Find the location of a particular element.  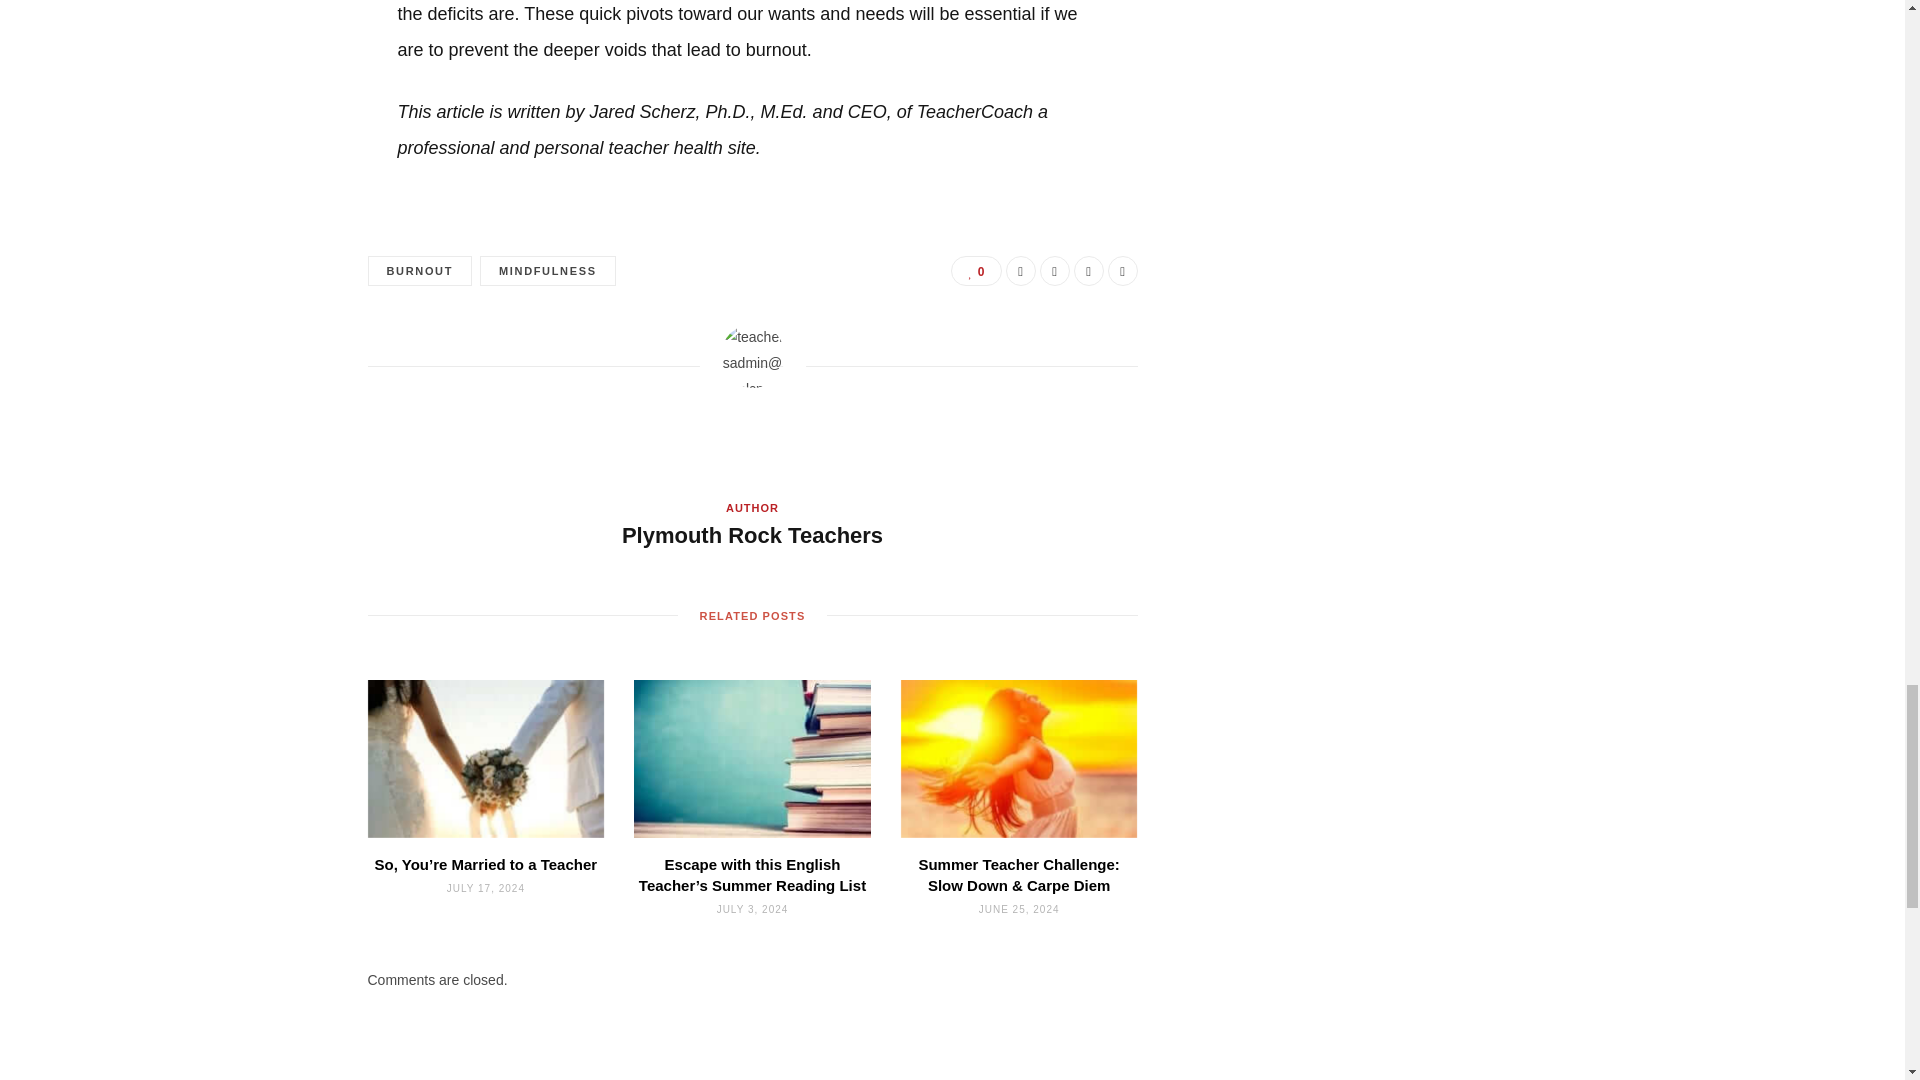

Share on Facebook is located at coordinates (1021, 270).